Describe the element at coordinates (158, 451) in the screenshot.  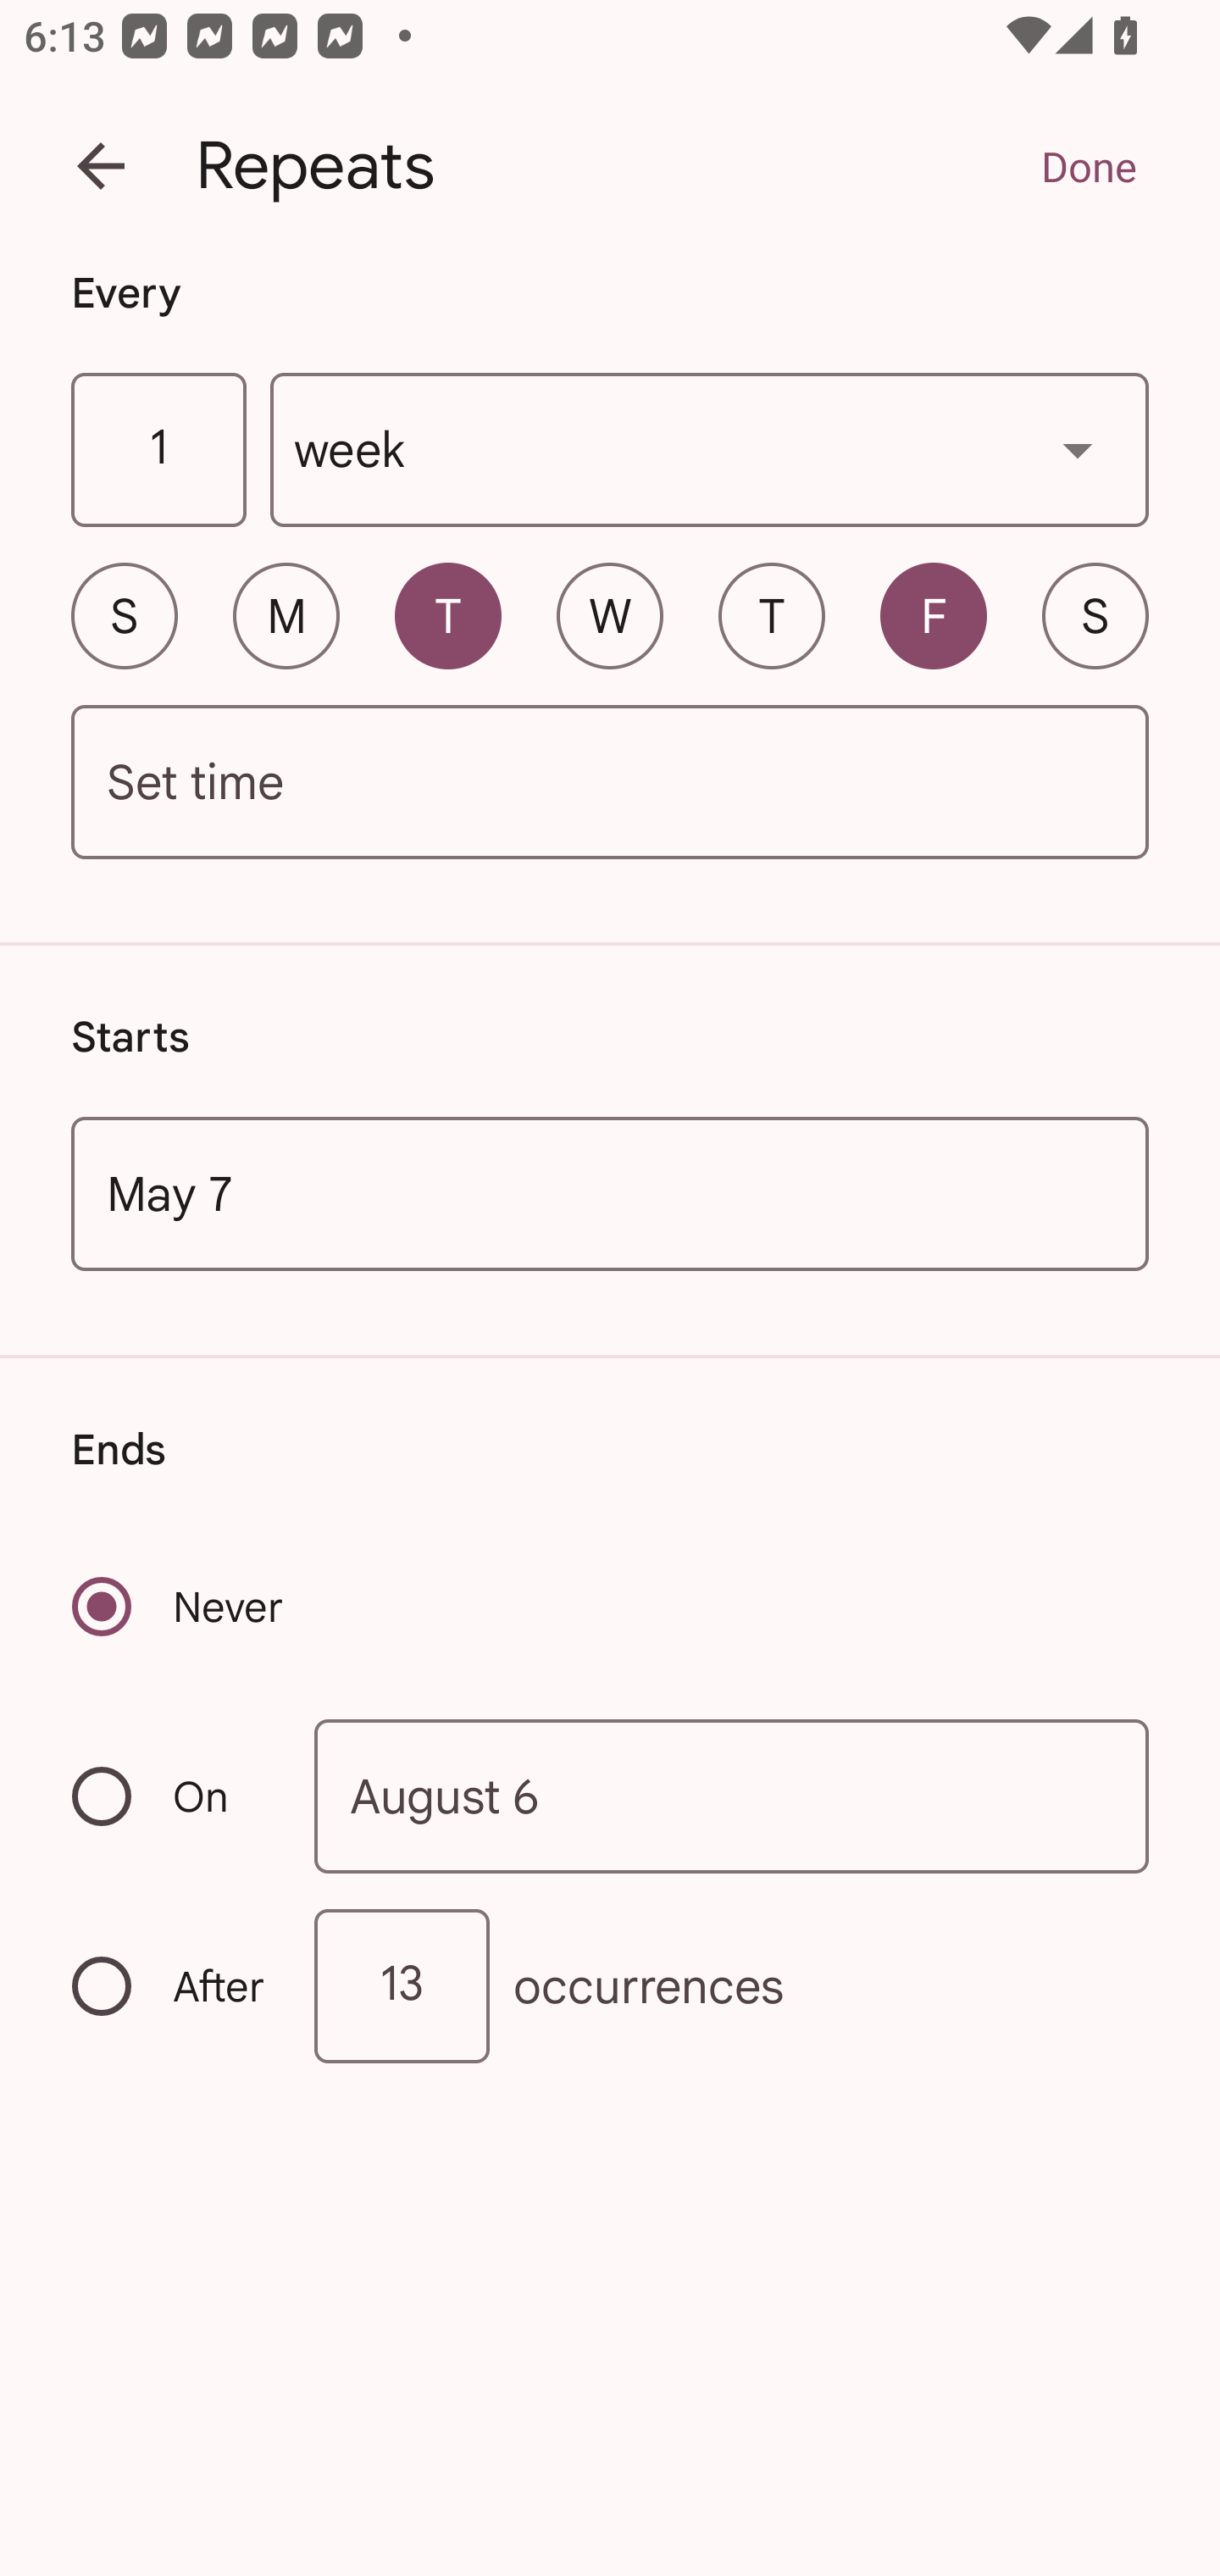
I see `1` at that location.